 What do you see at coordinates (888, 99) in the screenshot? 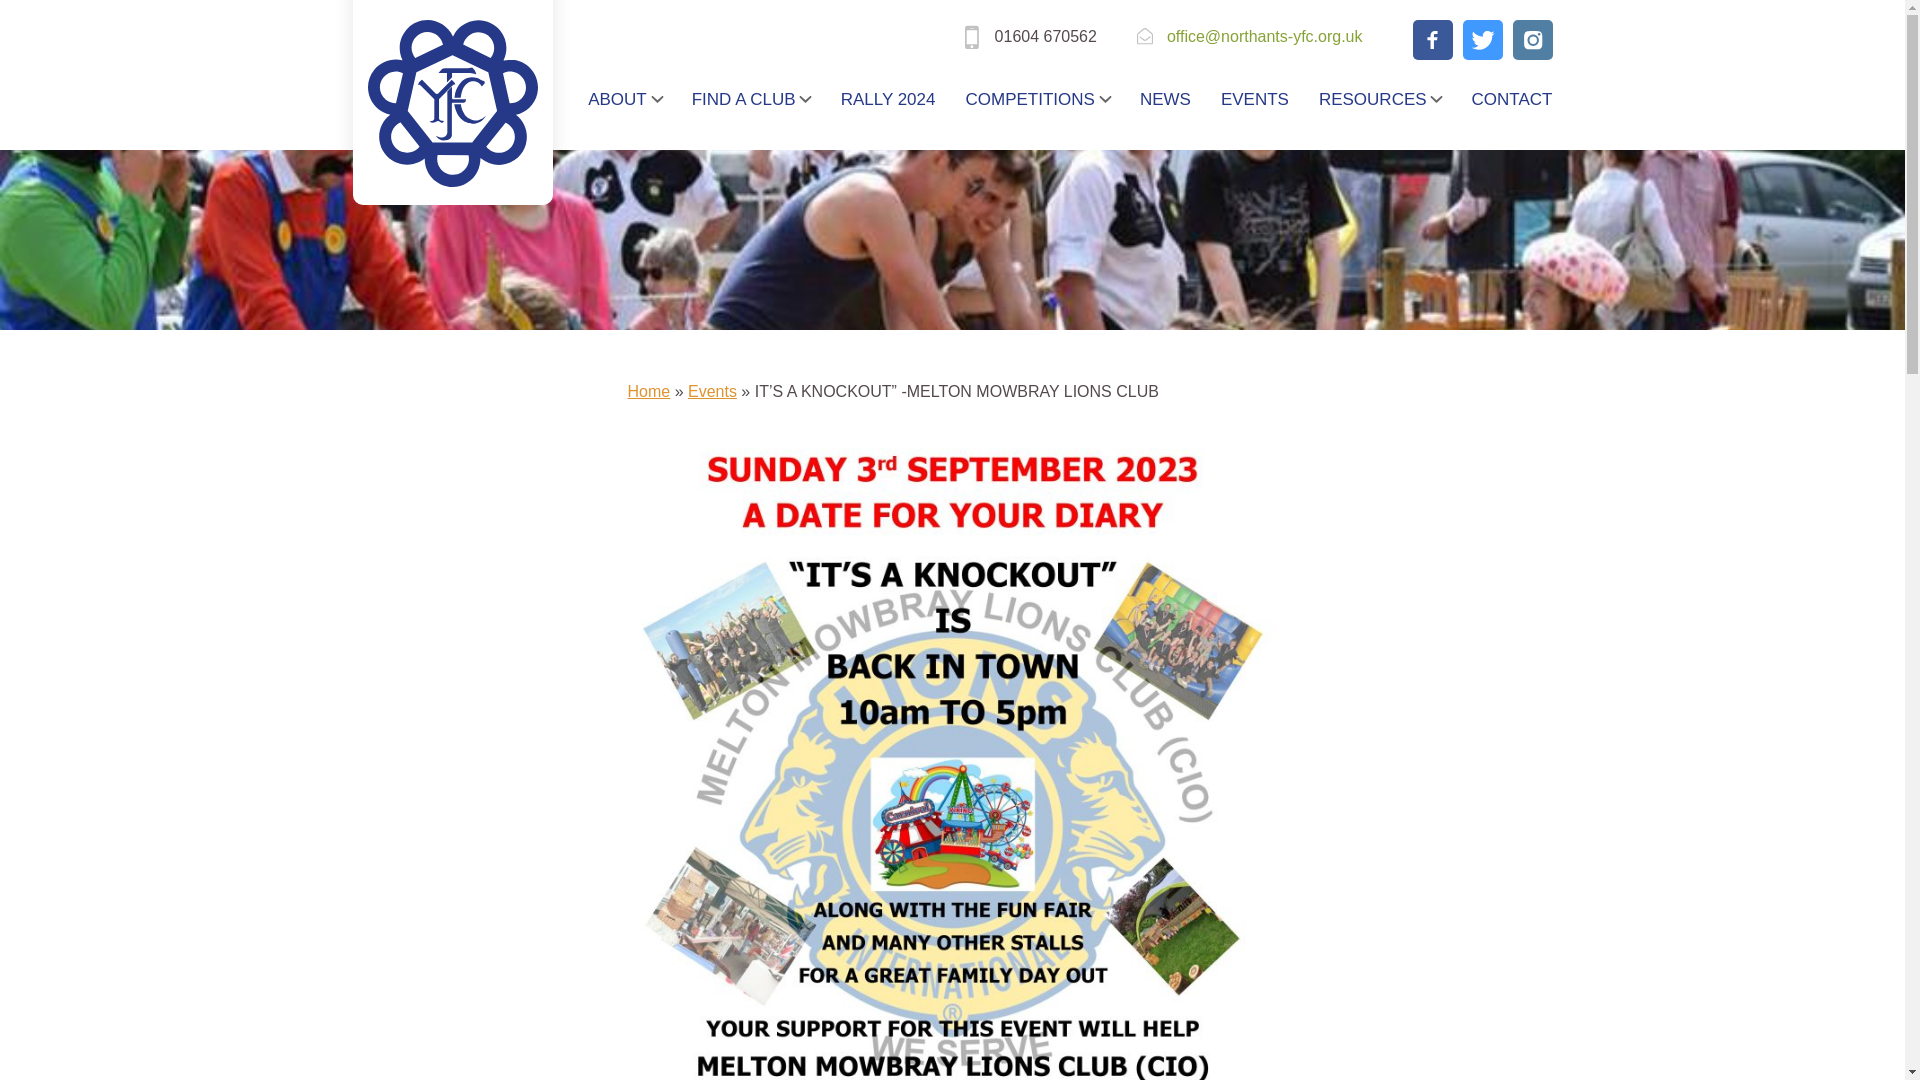
I see `RALLY 2024` at bounding box center [888, 99].